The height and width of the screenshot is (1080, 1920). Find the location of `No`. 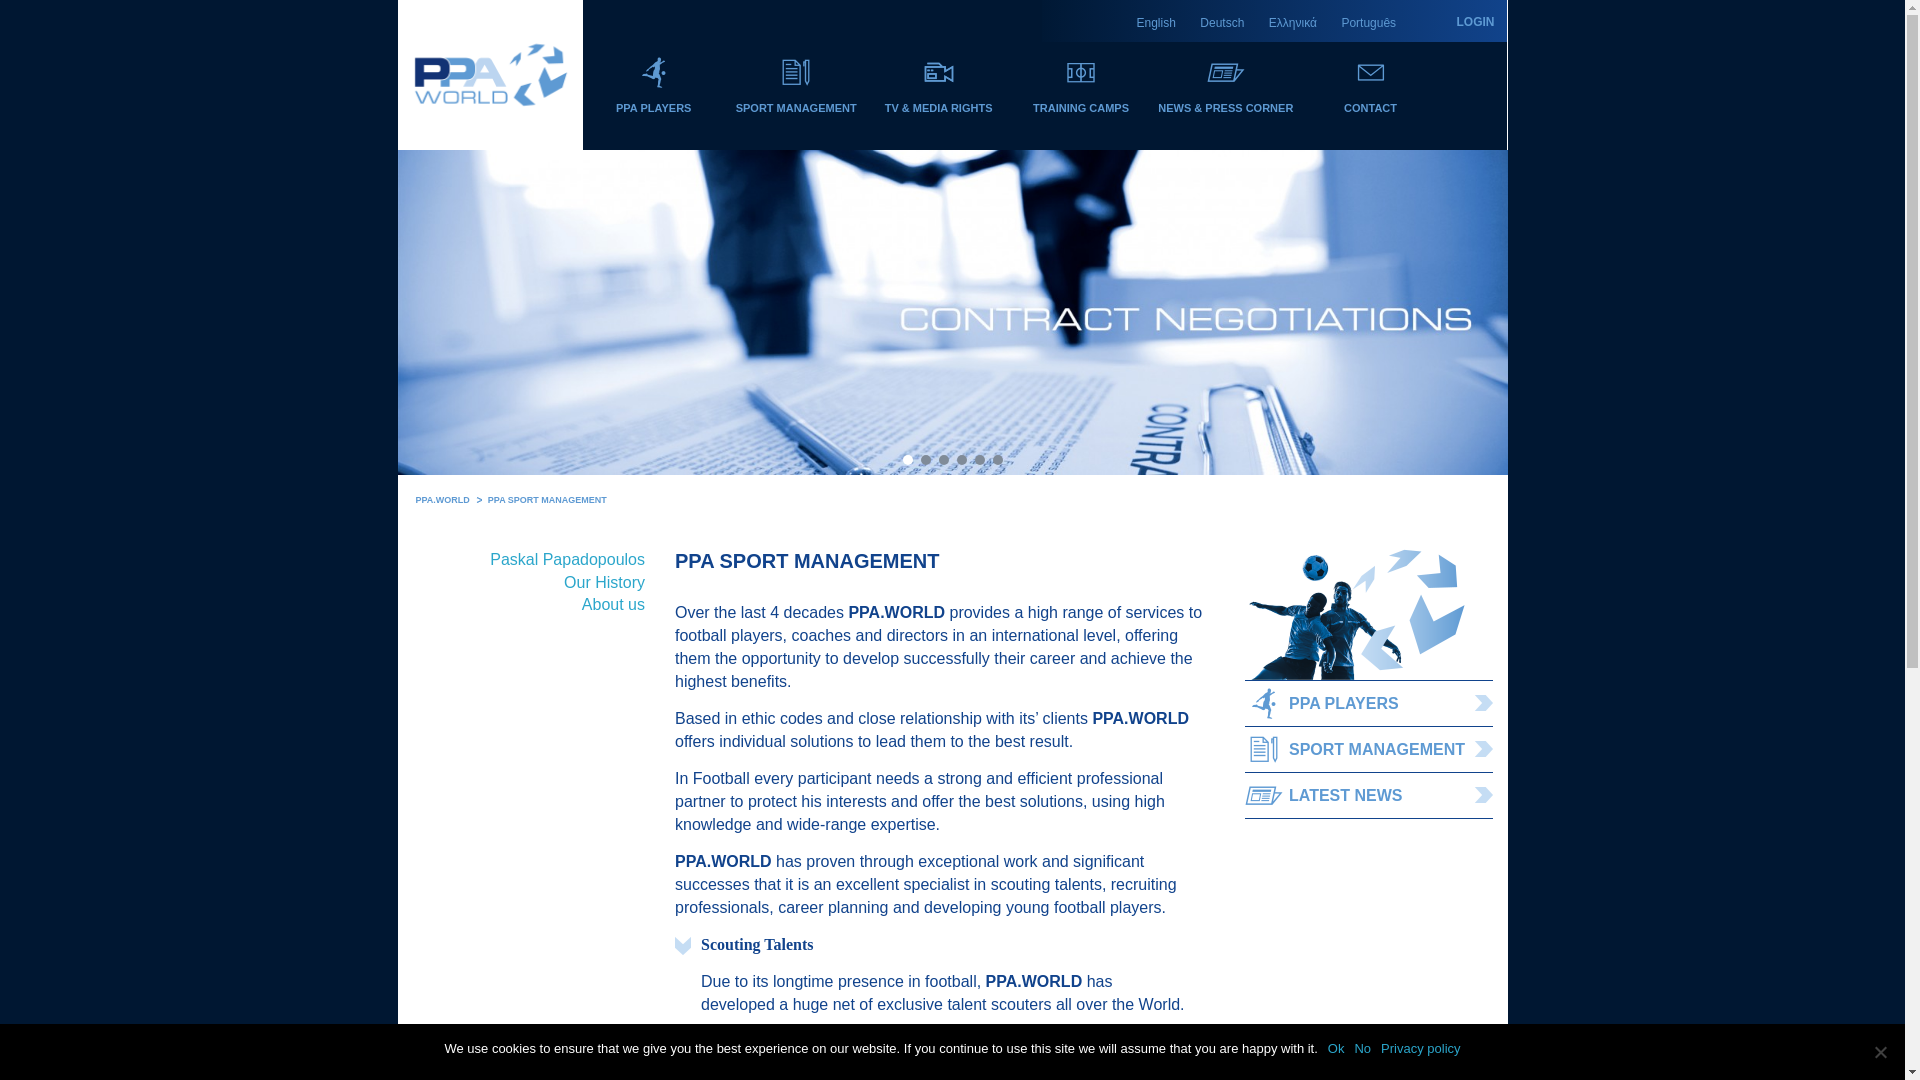

No is located at coordinates (1880, 1052).